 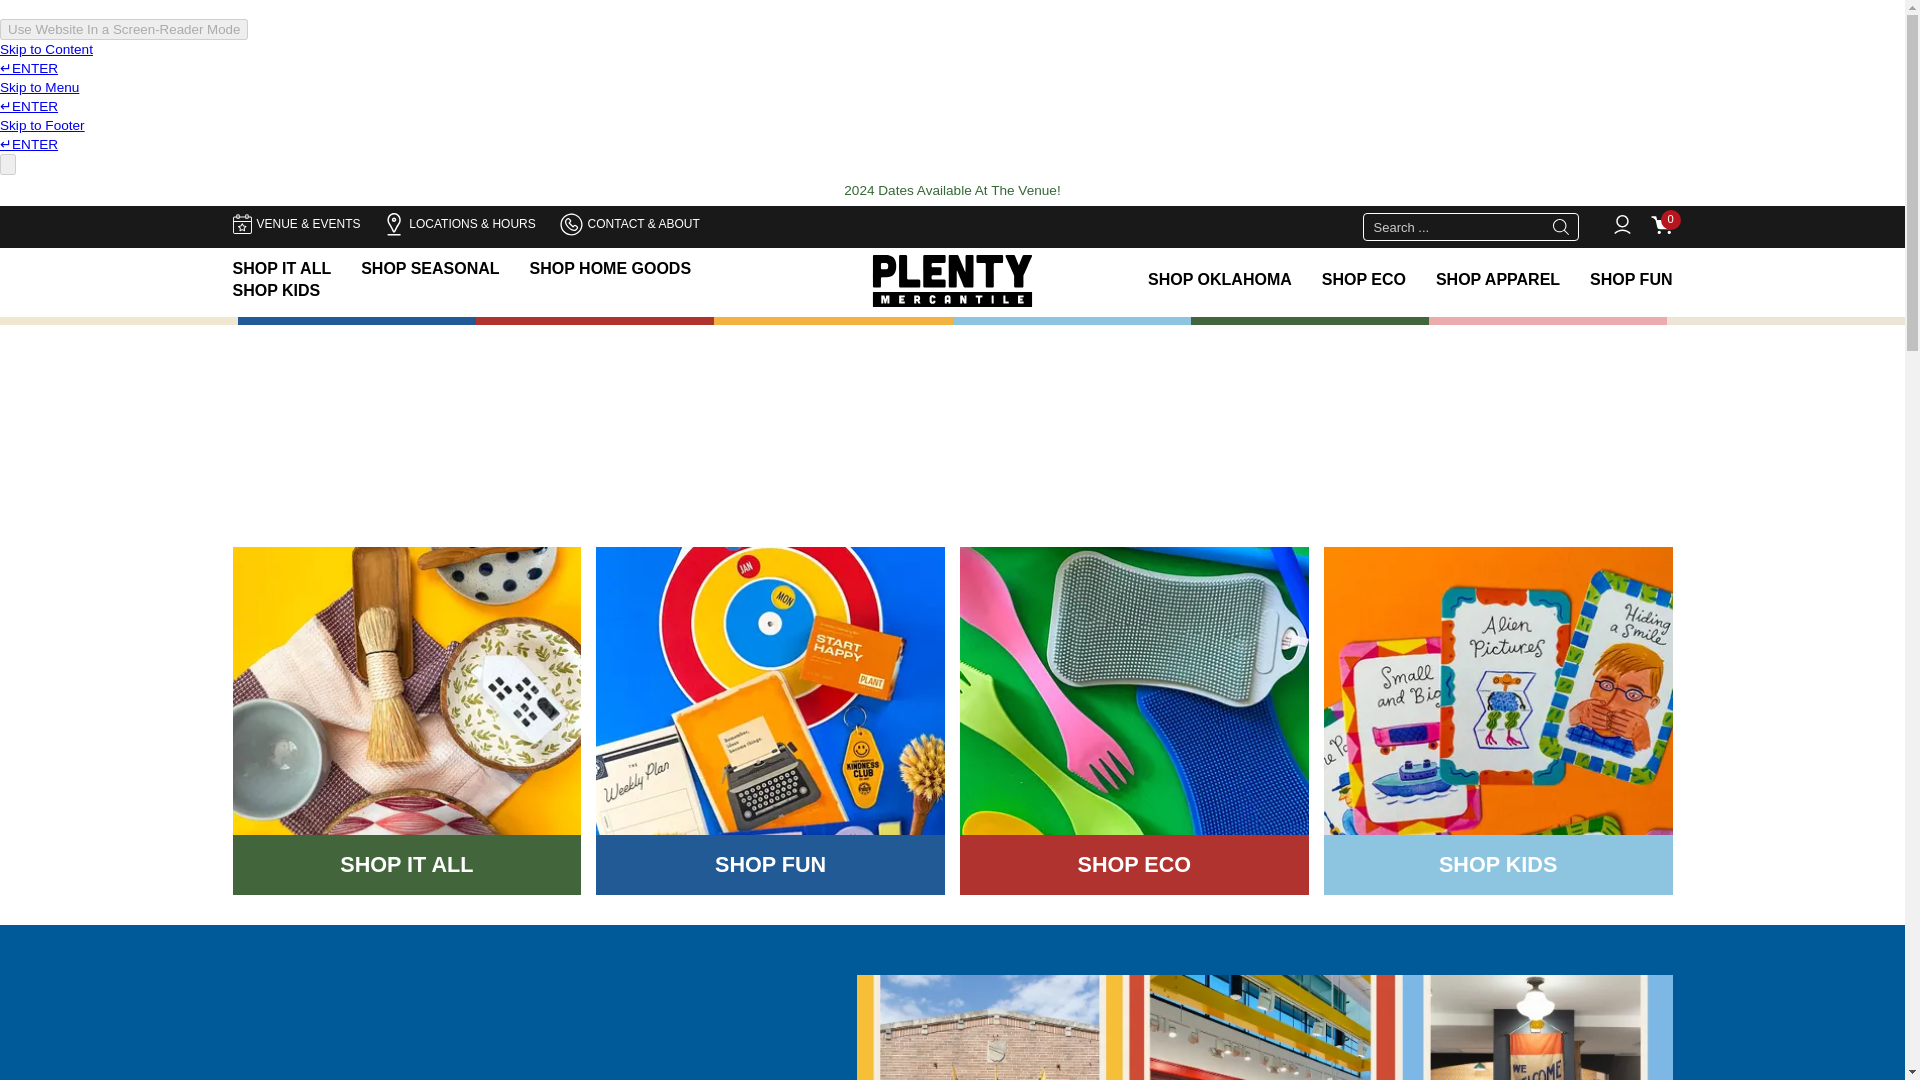 What do you see at coordinates (1660, 229) in the screenshot?
I see `0` at bounding box center [1660, 229].